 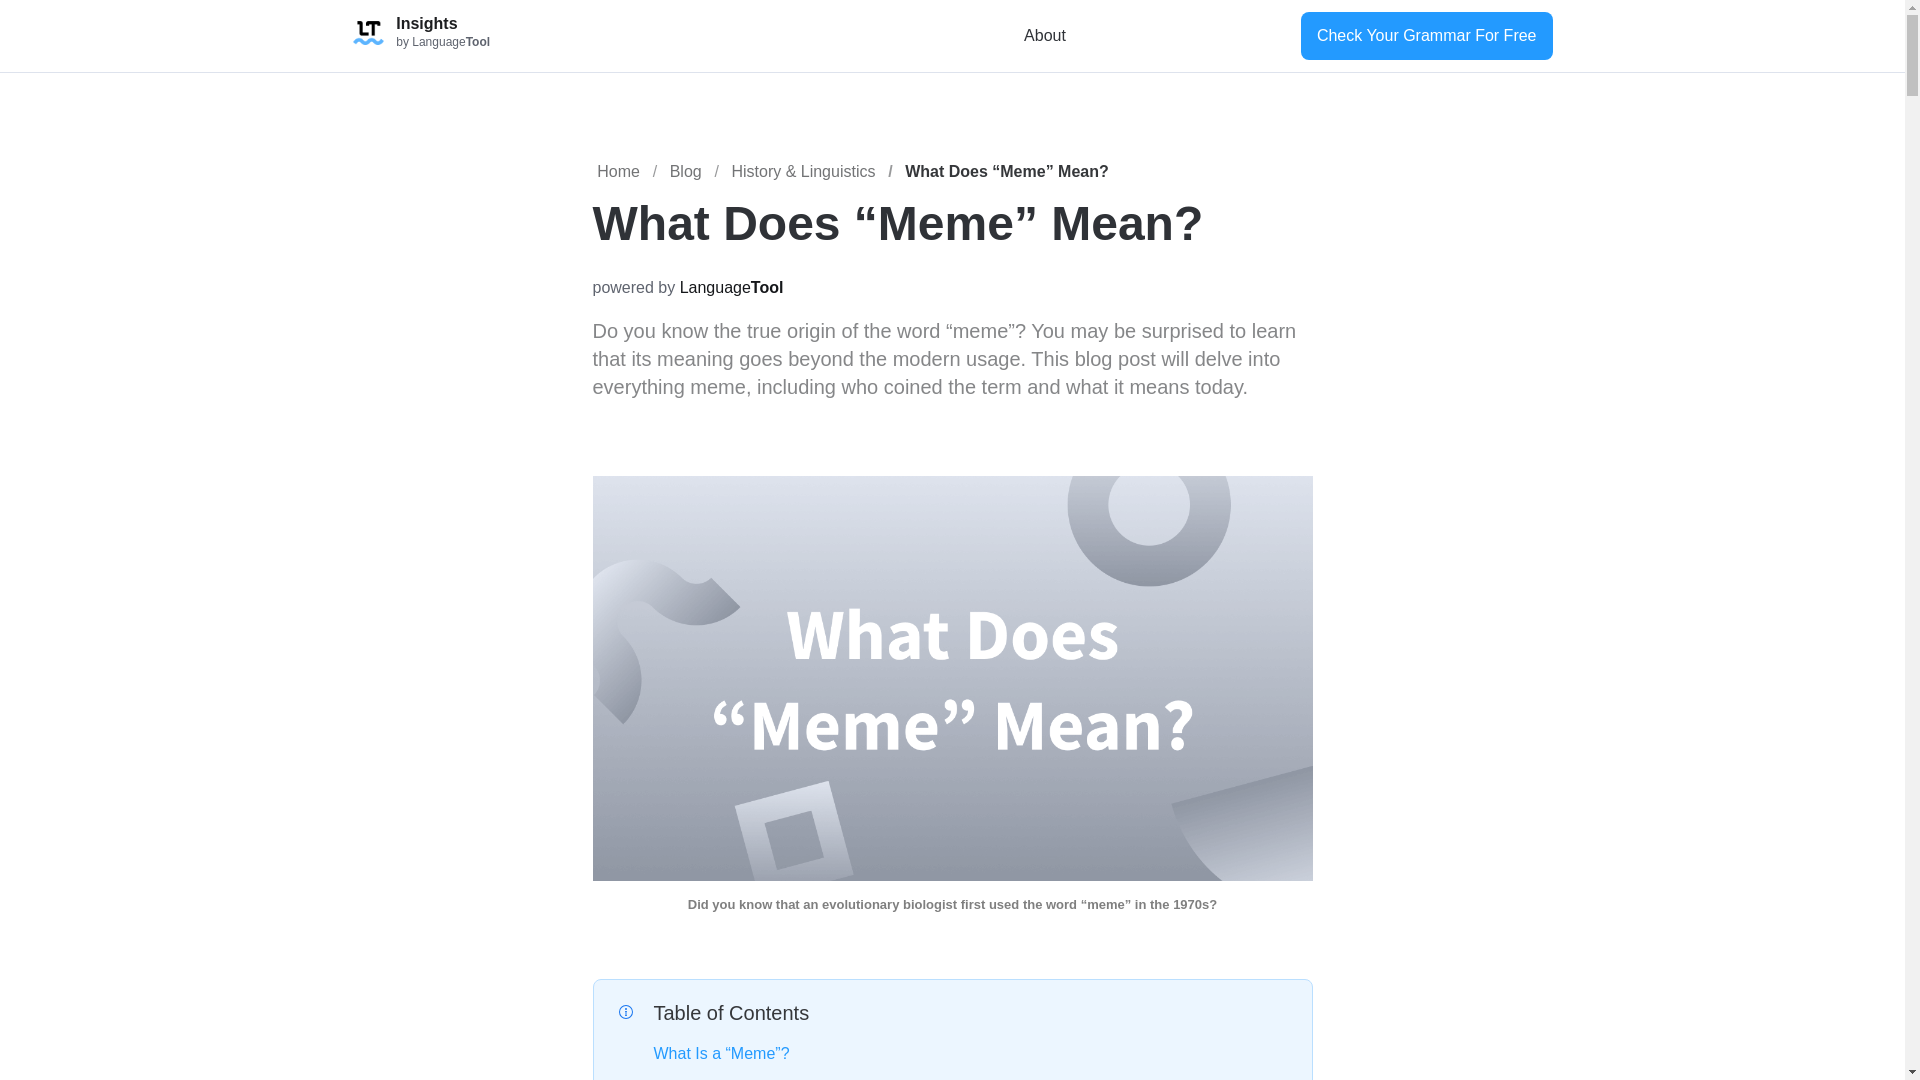 What do you see at coordinates (1214, 36) in the screenshot?
I see `German` at bounding box center [1214, 36].